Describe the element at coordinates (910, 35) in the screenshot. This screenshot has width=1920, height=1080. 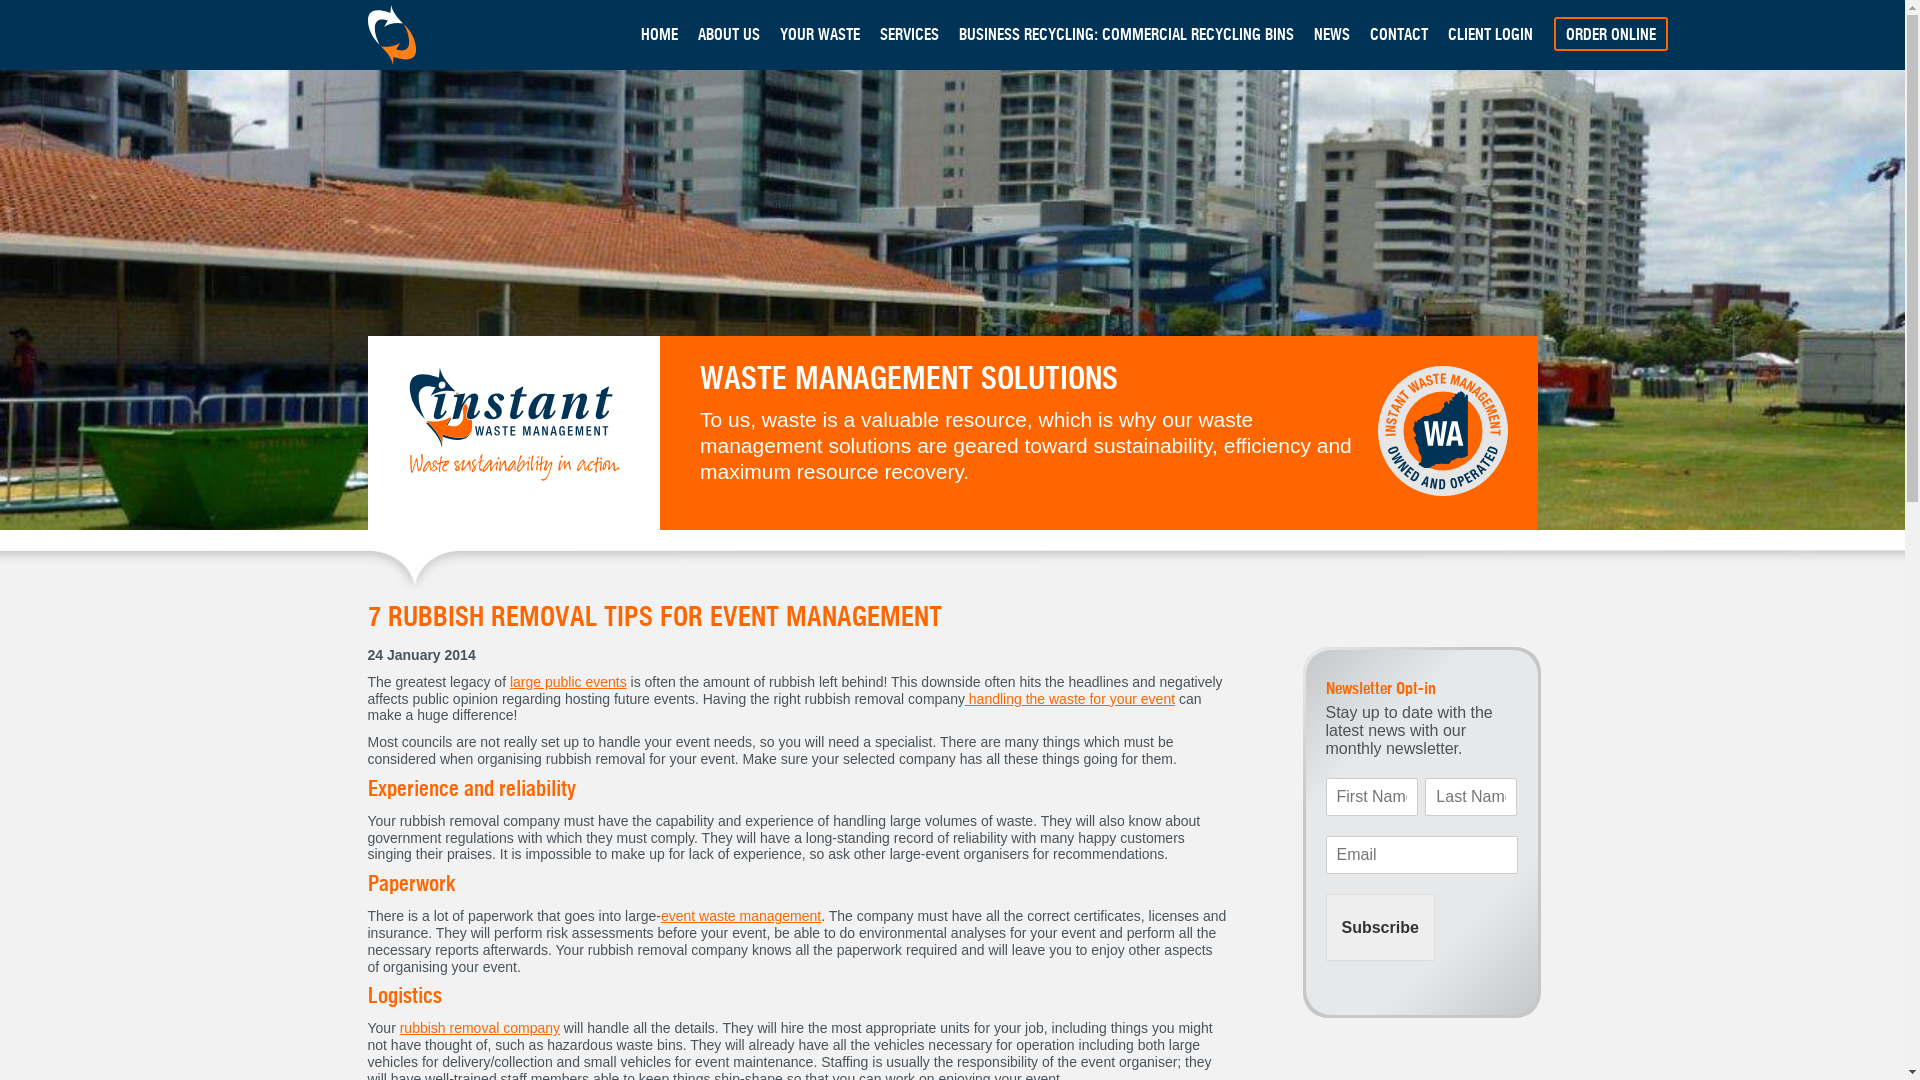
I see `SERVICES` at that location.